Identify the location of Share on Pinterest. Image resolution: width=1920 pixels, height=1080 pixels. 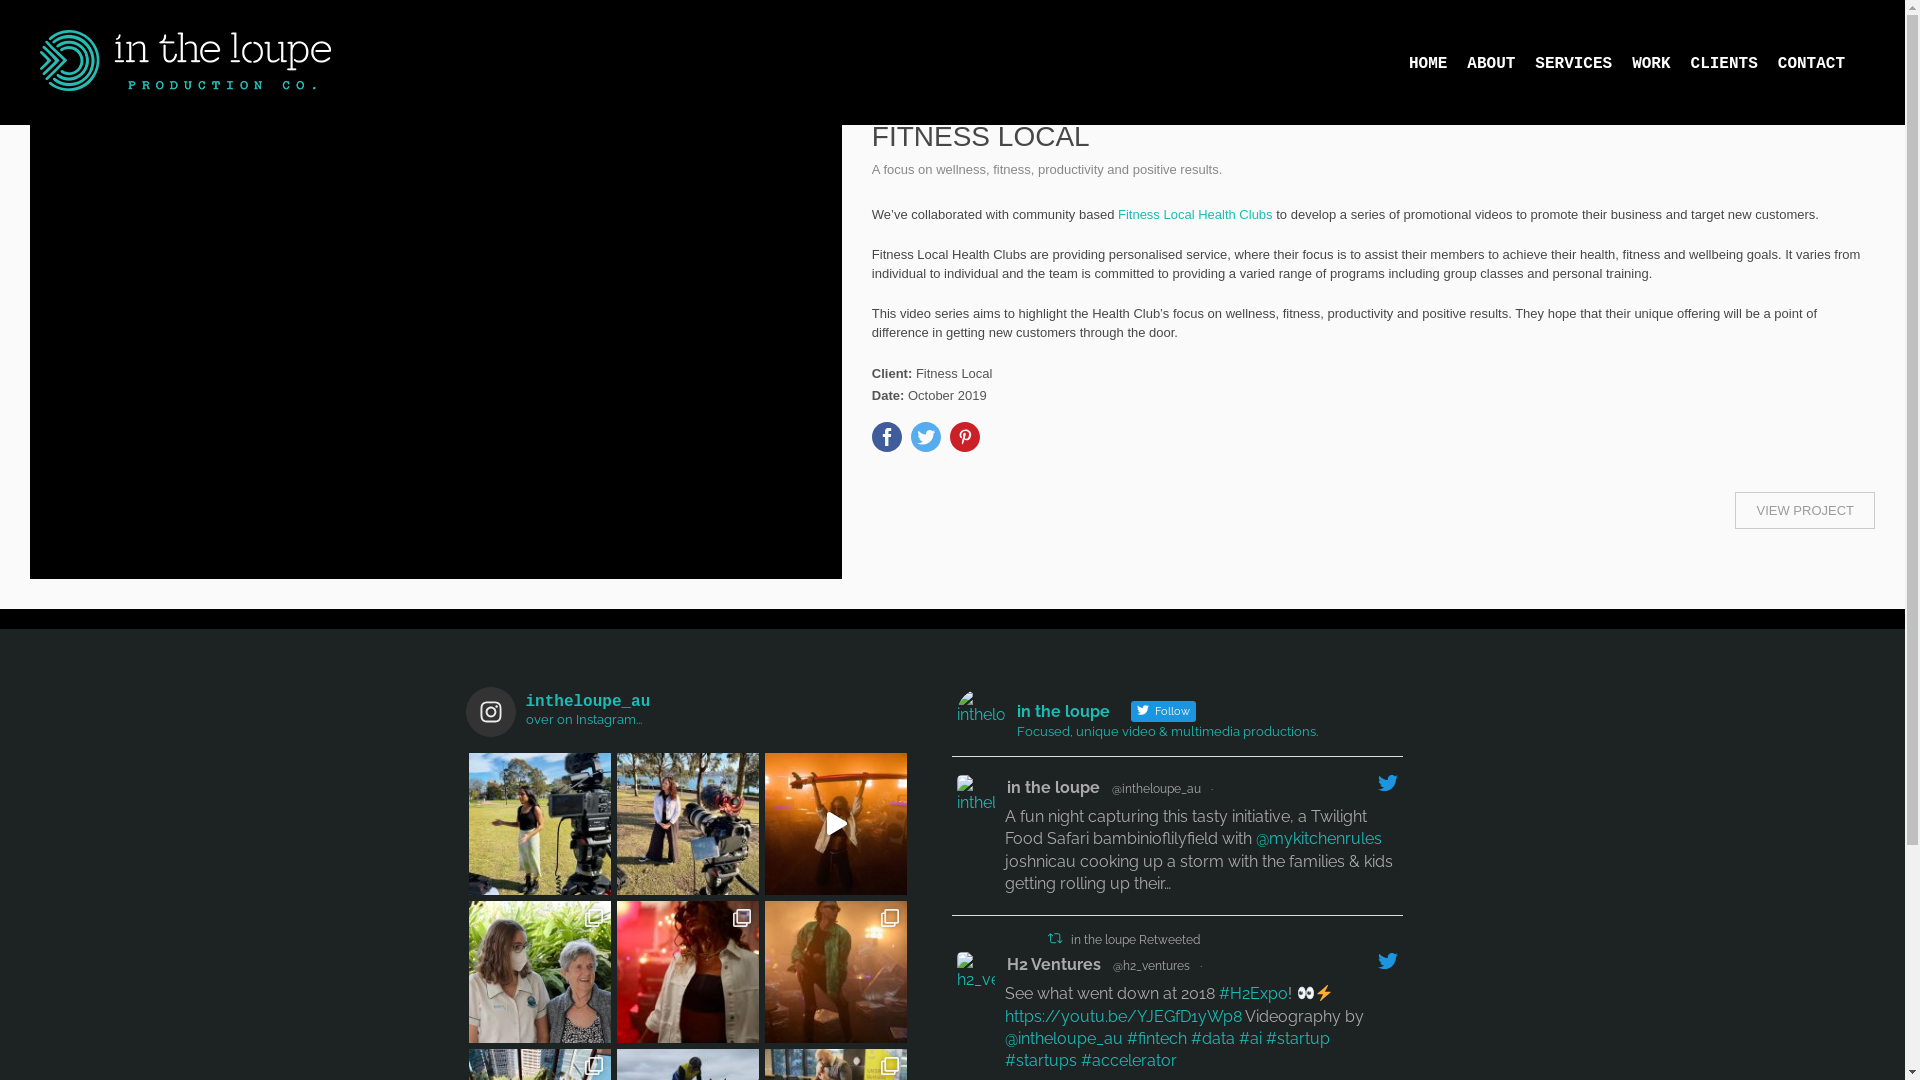
(964, 437).